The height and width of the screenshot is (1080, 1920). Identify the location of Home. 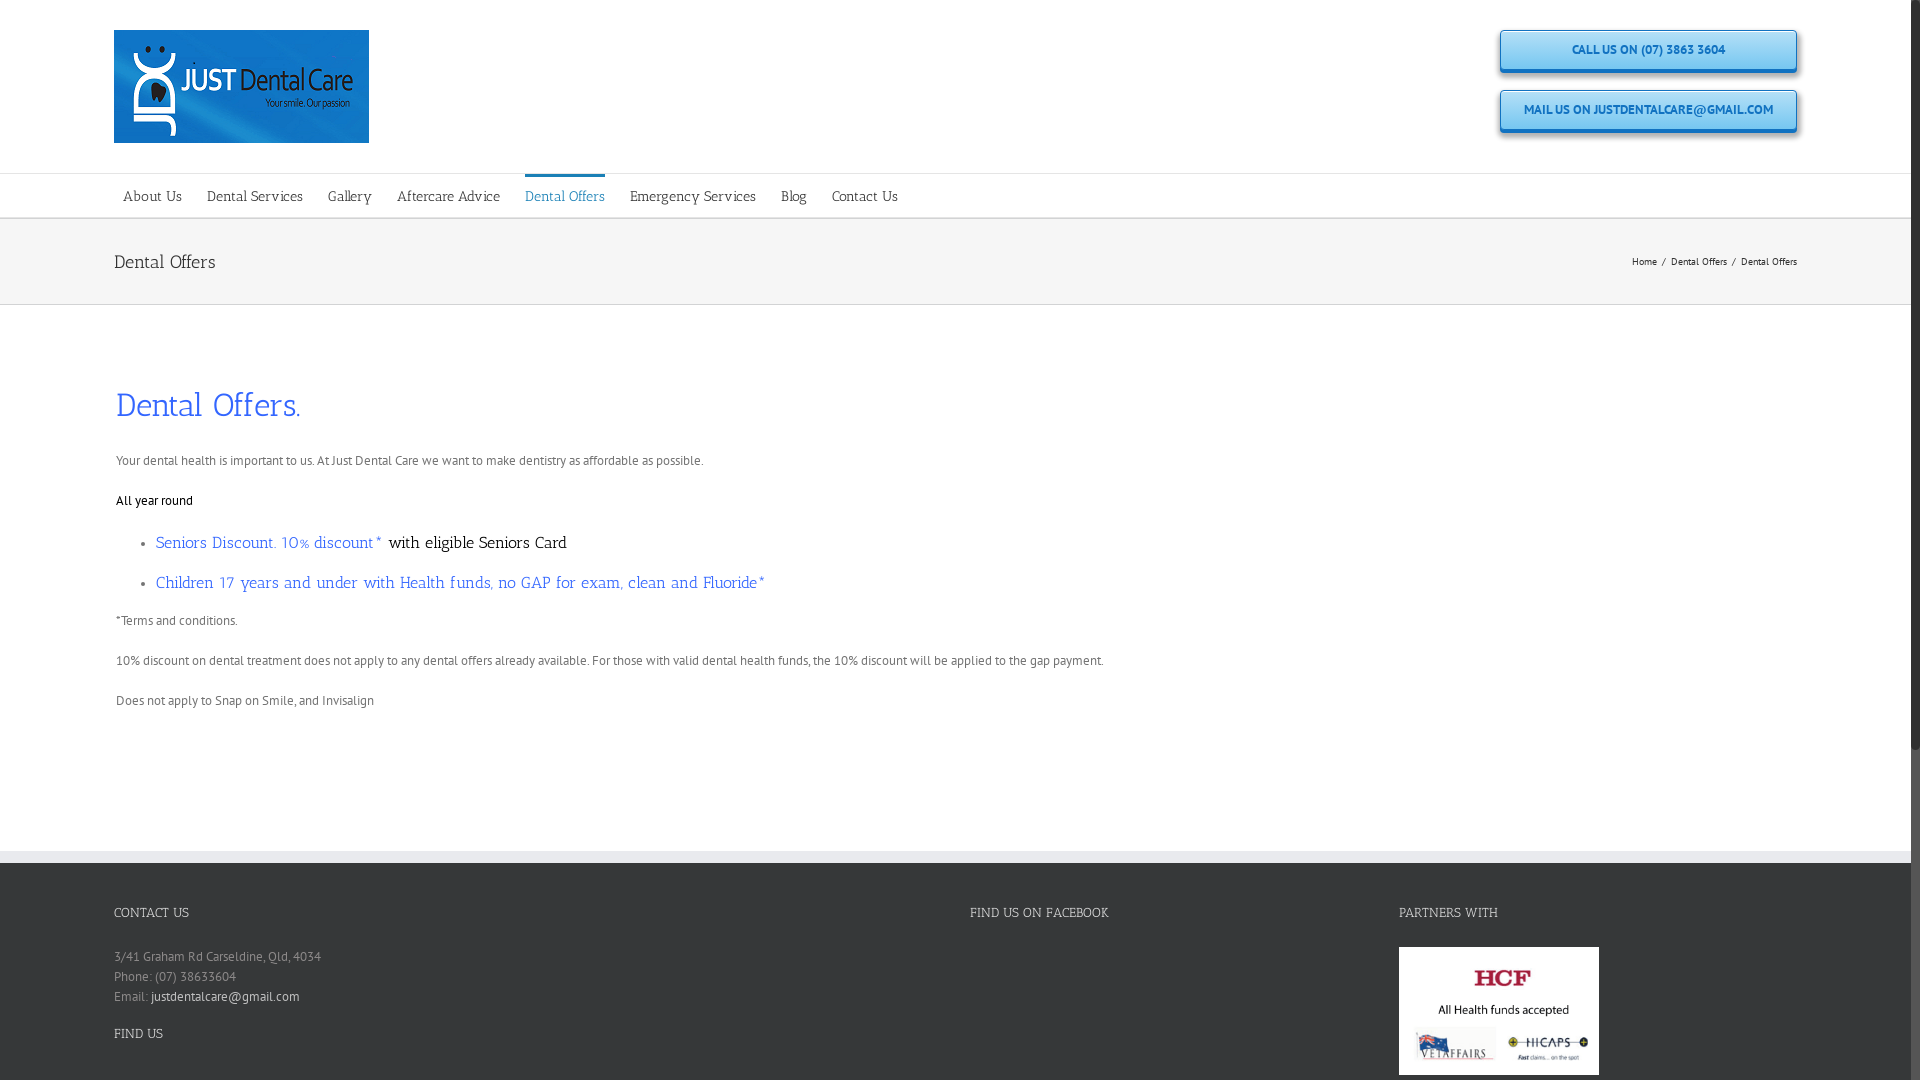
(1644, 260).